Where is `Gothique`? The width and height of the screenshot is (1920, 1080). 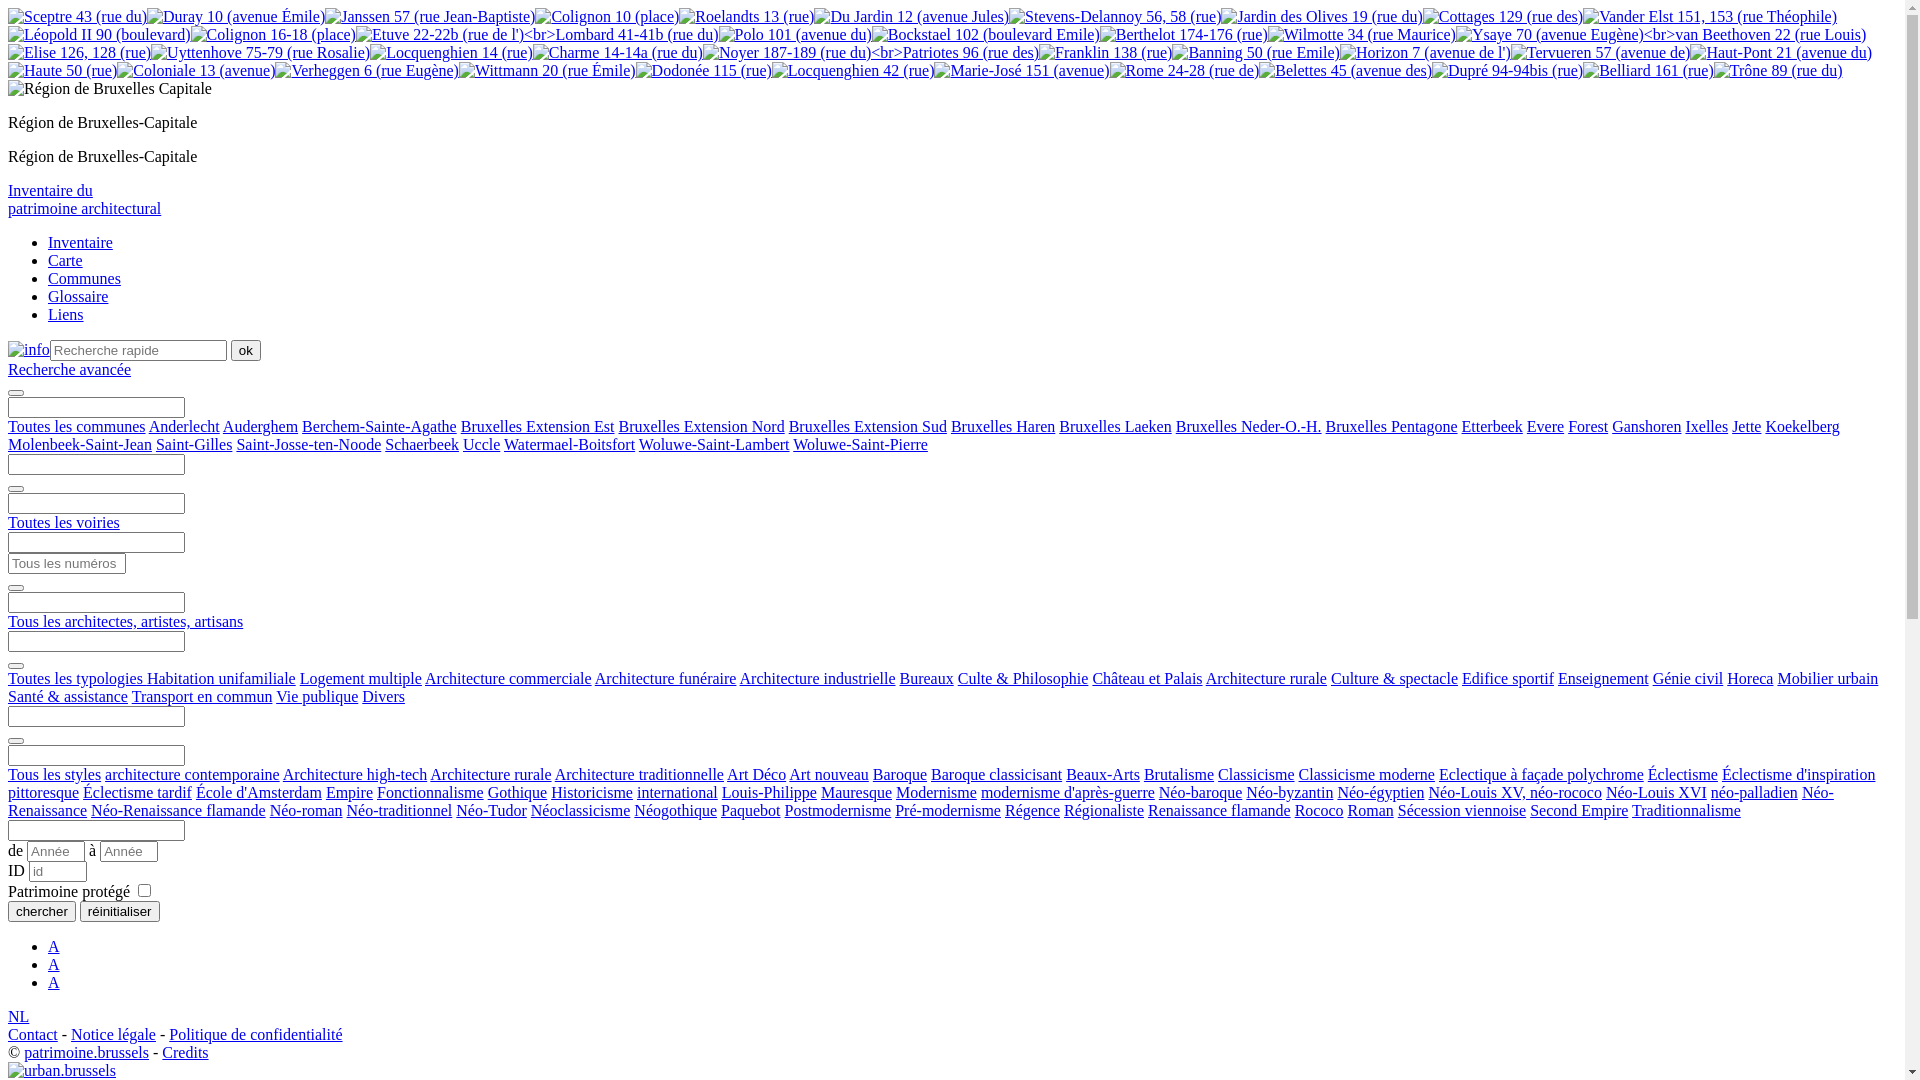 Gothique is located at coordinates (518, 792).